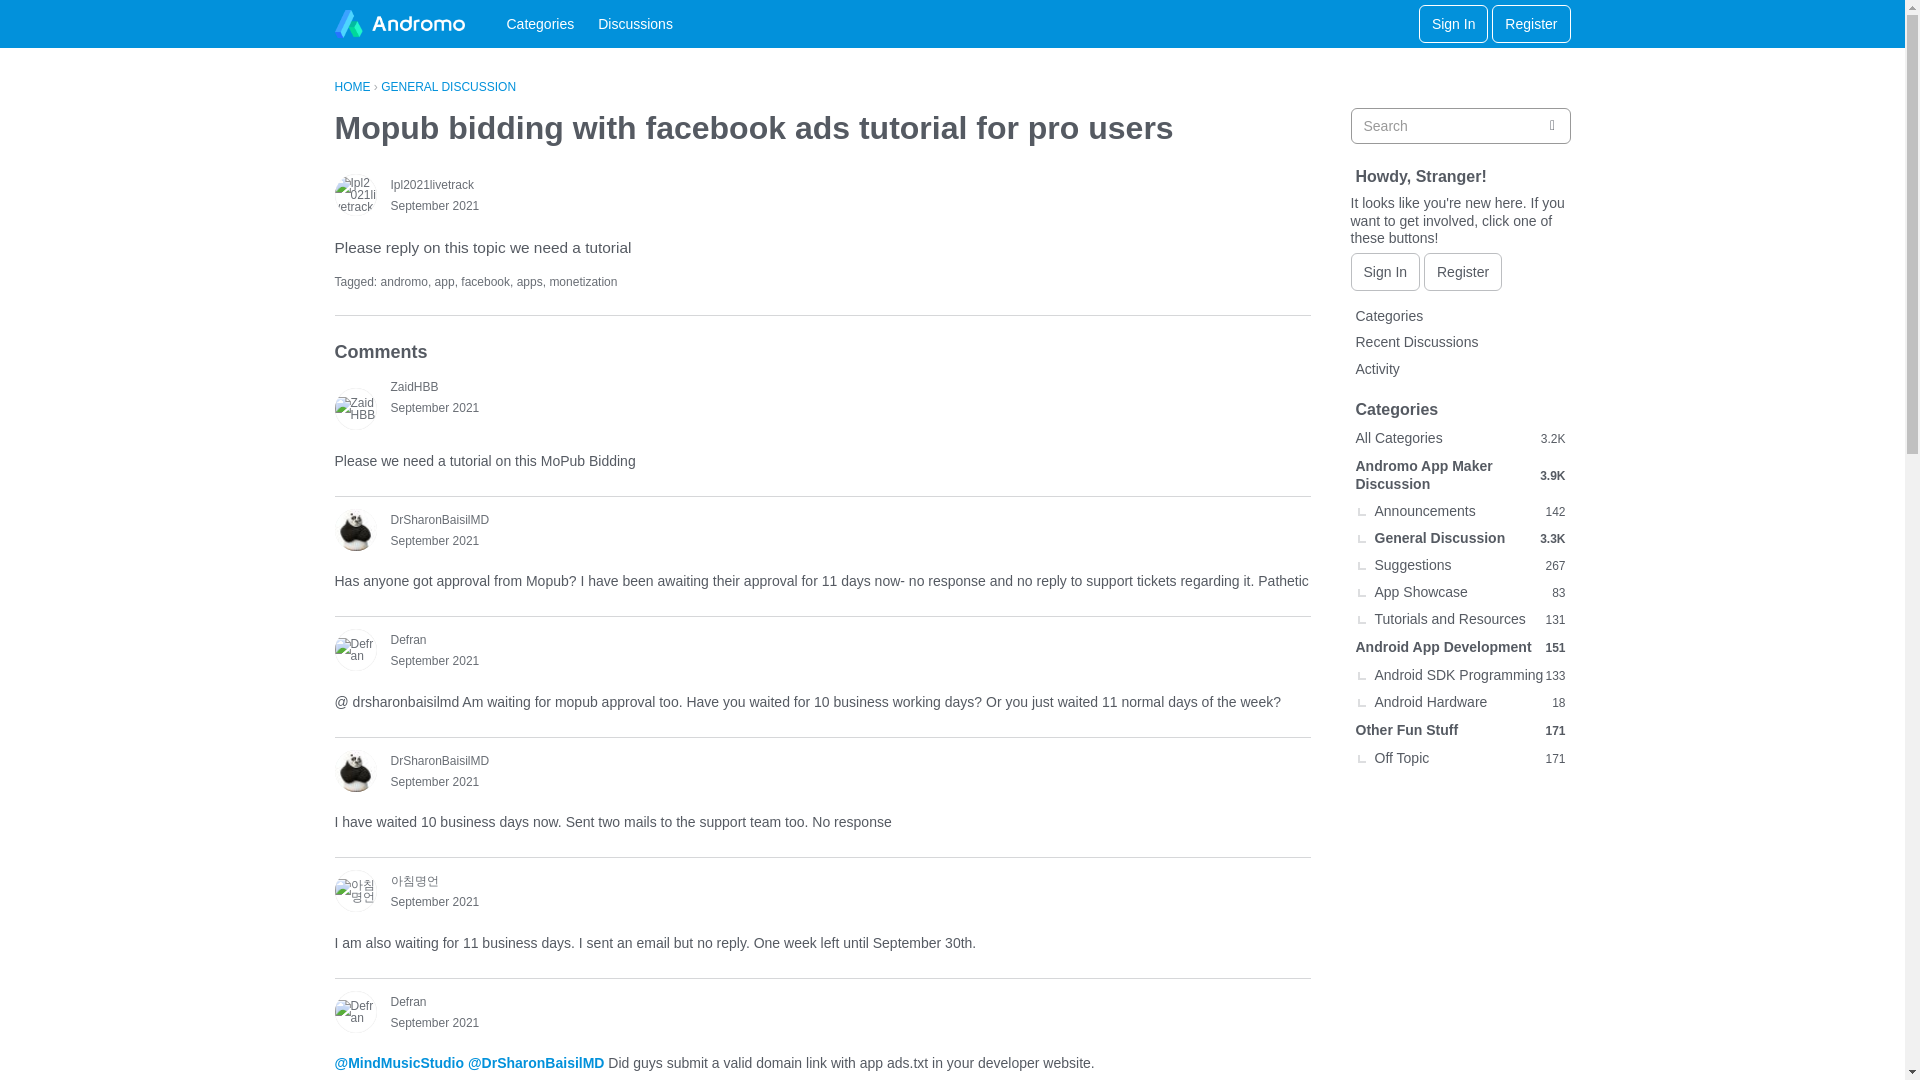 The image size is (1920, 1080). Describe the element at coordinates (434, 782) in the screenshot. I see `September 20, 2021 5:21PM` at that location.